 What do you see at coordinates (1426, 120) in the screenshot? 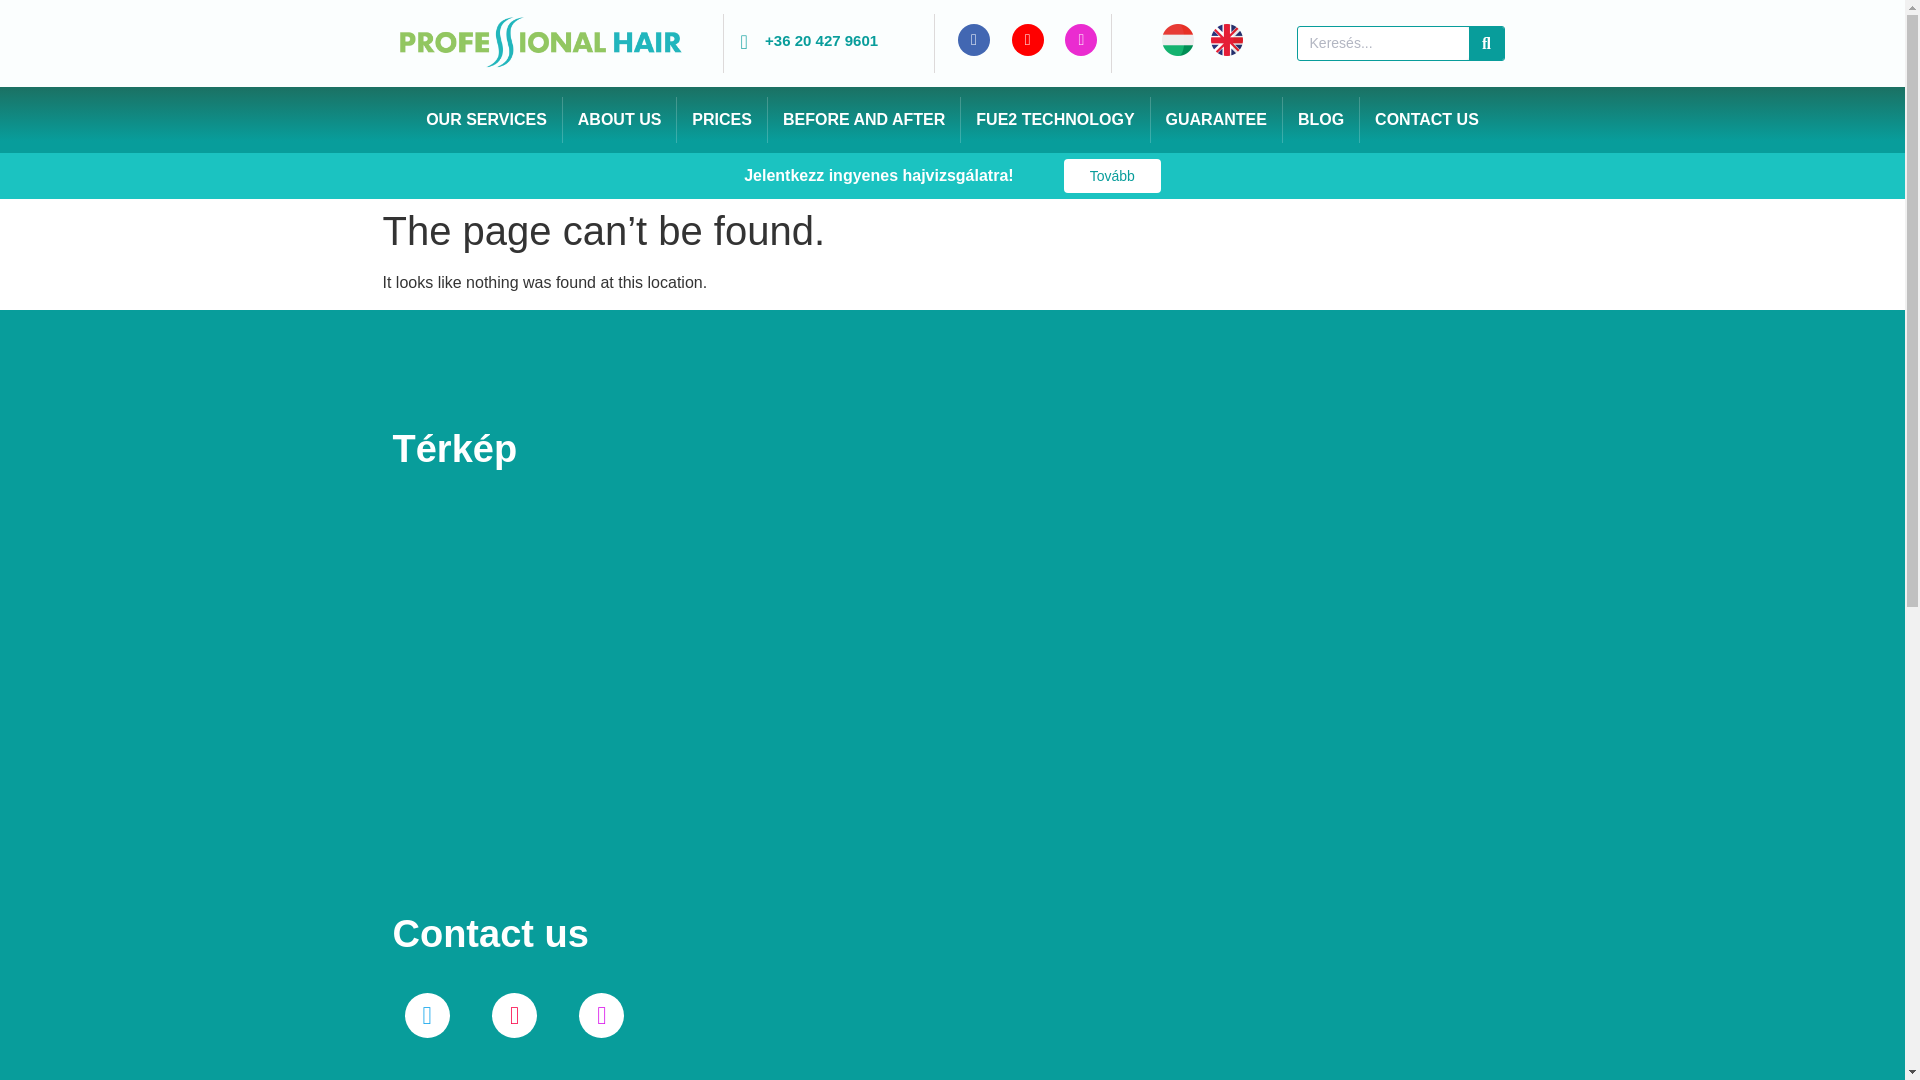
I see `CONTACT US` at bounding box center [1426, 120].